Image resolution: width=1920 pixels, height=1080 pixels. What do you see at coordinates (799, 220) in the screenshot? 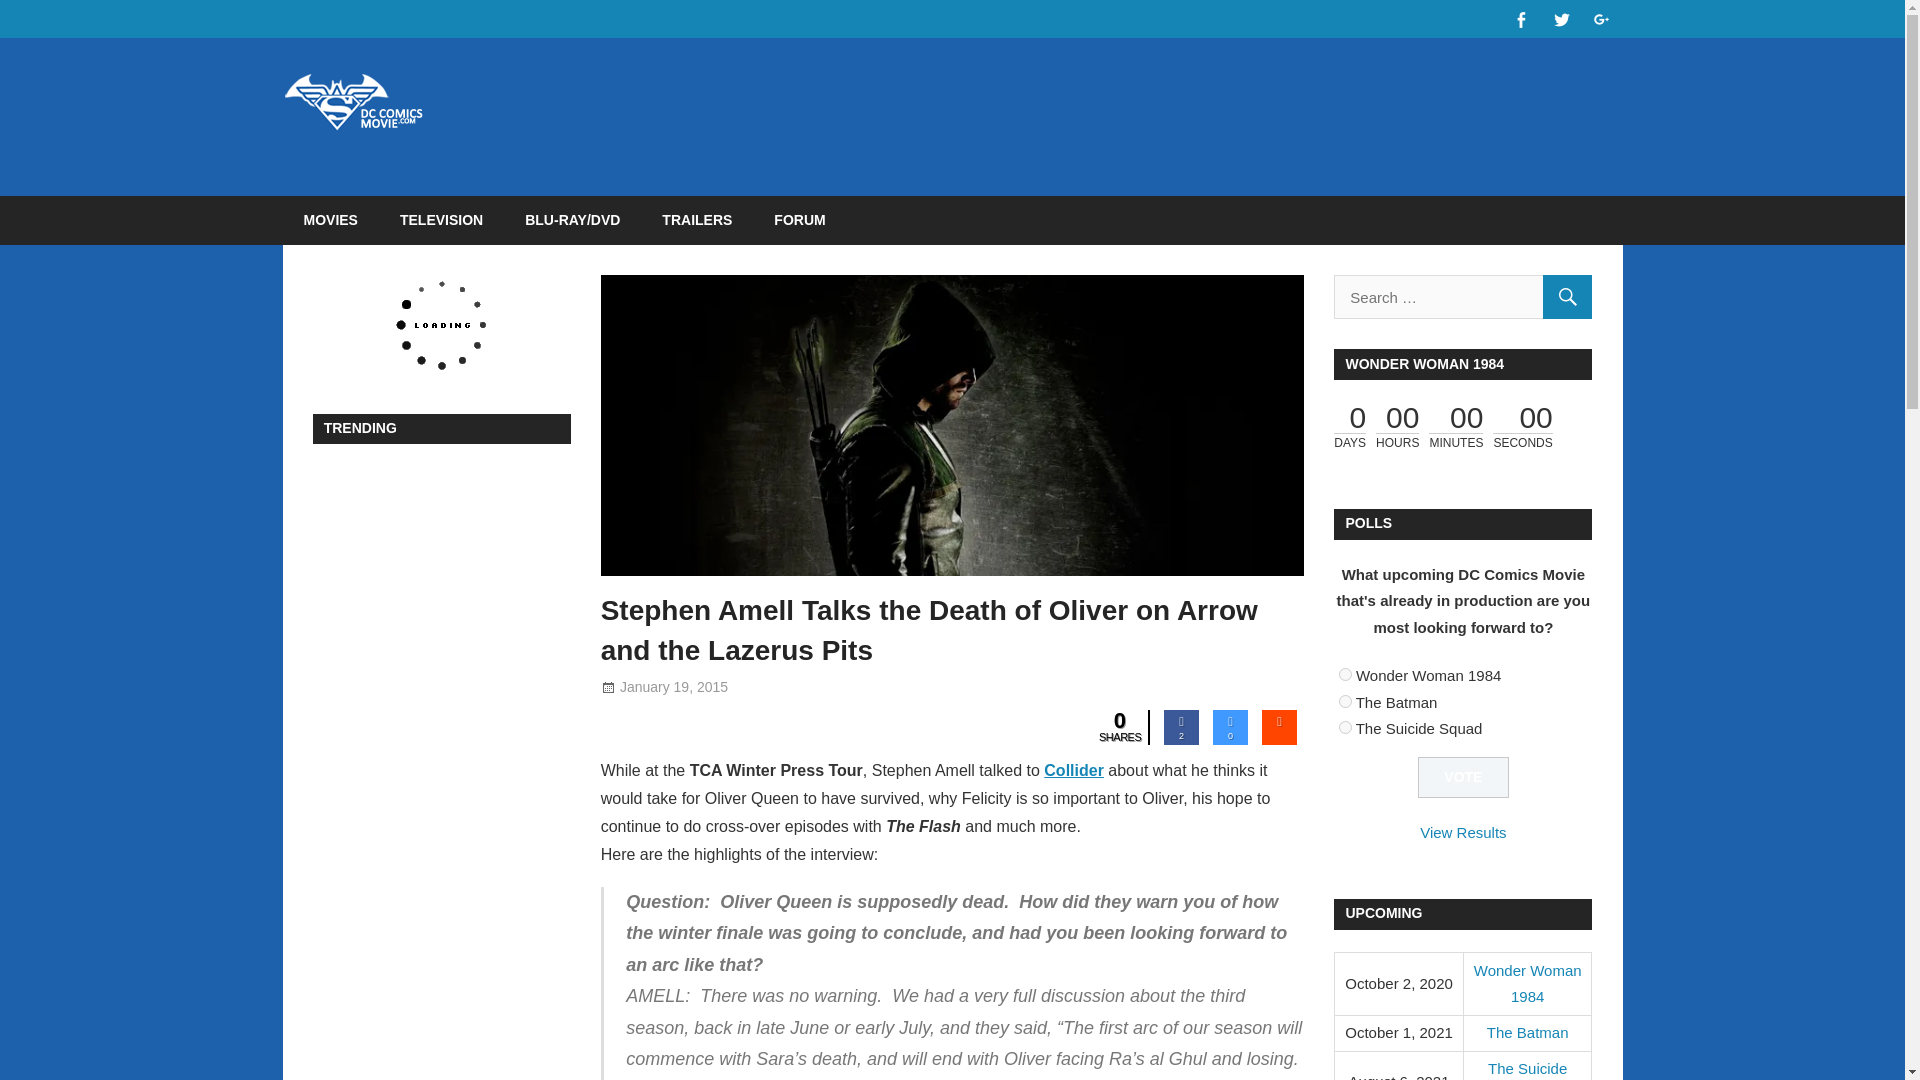
I see `FORUM` at bounding box center [799, 220].